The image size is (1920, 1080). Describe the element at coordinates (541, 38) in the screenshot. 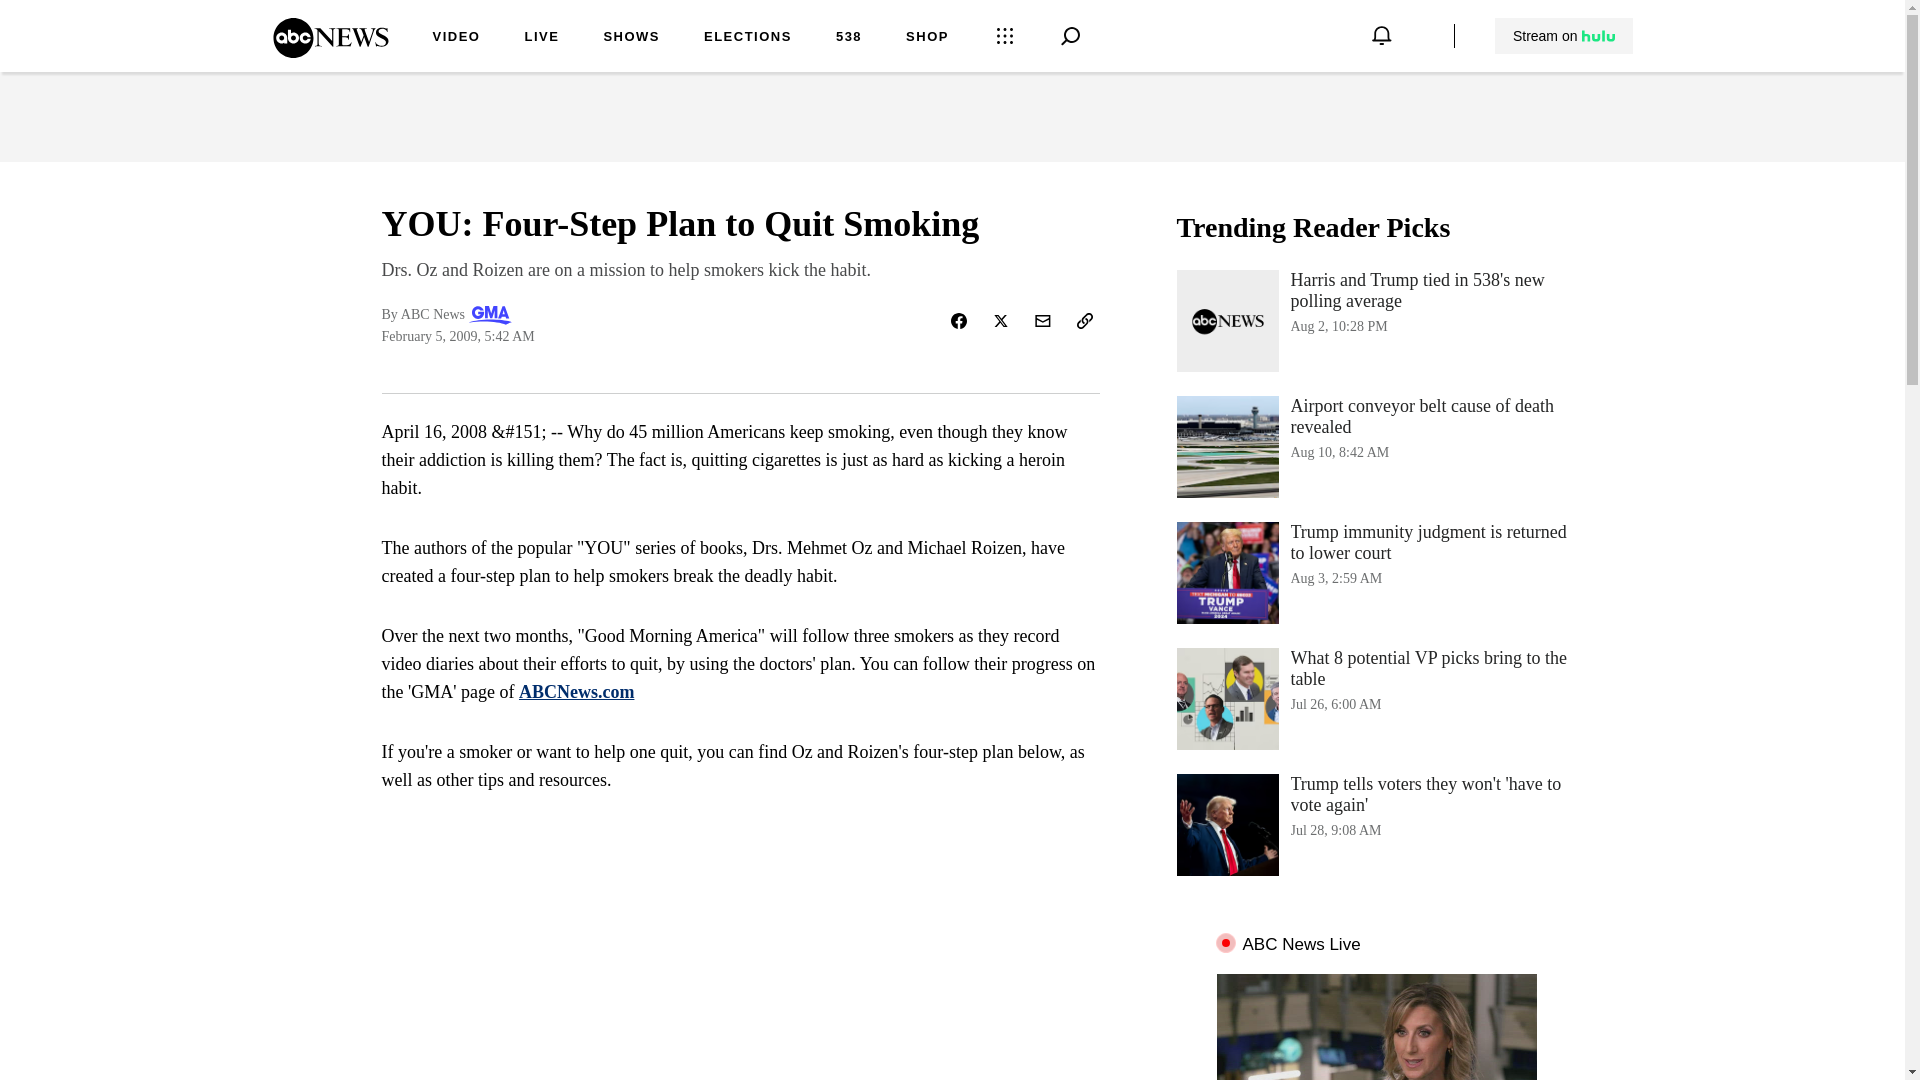

I see `VIDEO` at that location.